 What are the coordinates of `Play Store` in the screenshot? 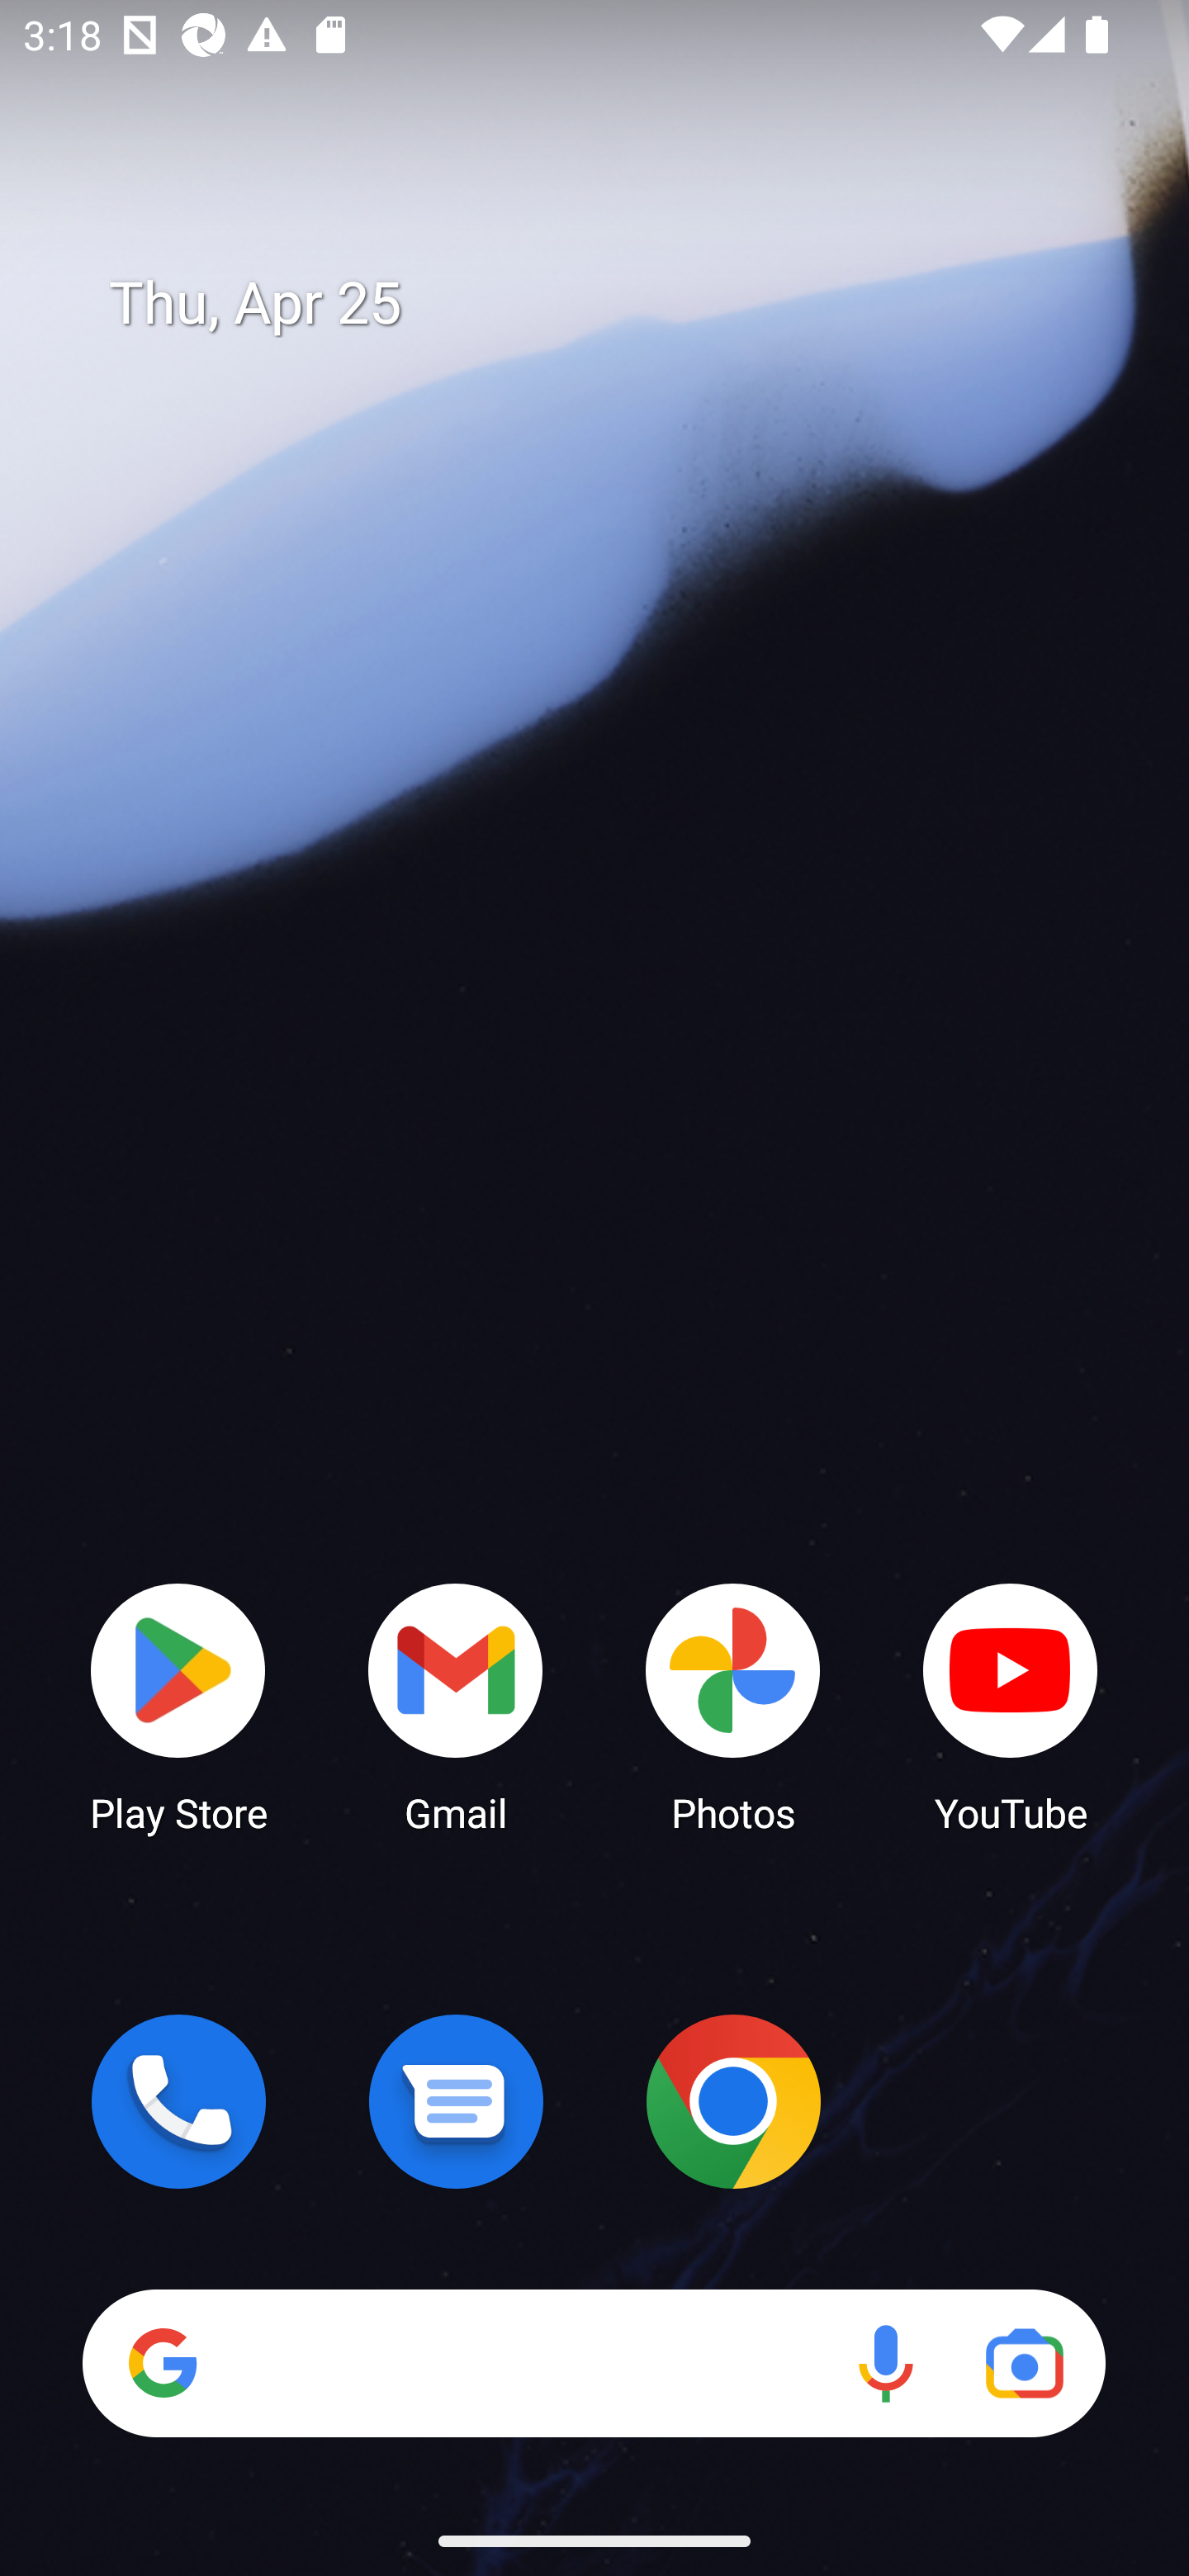 It's located at (178, 1706).